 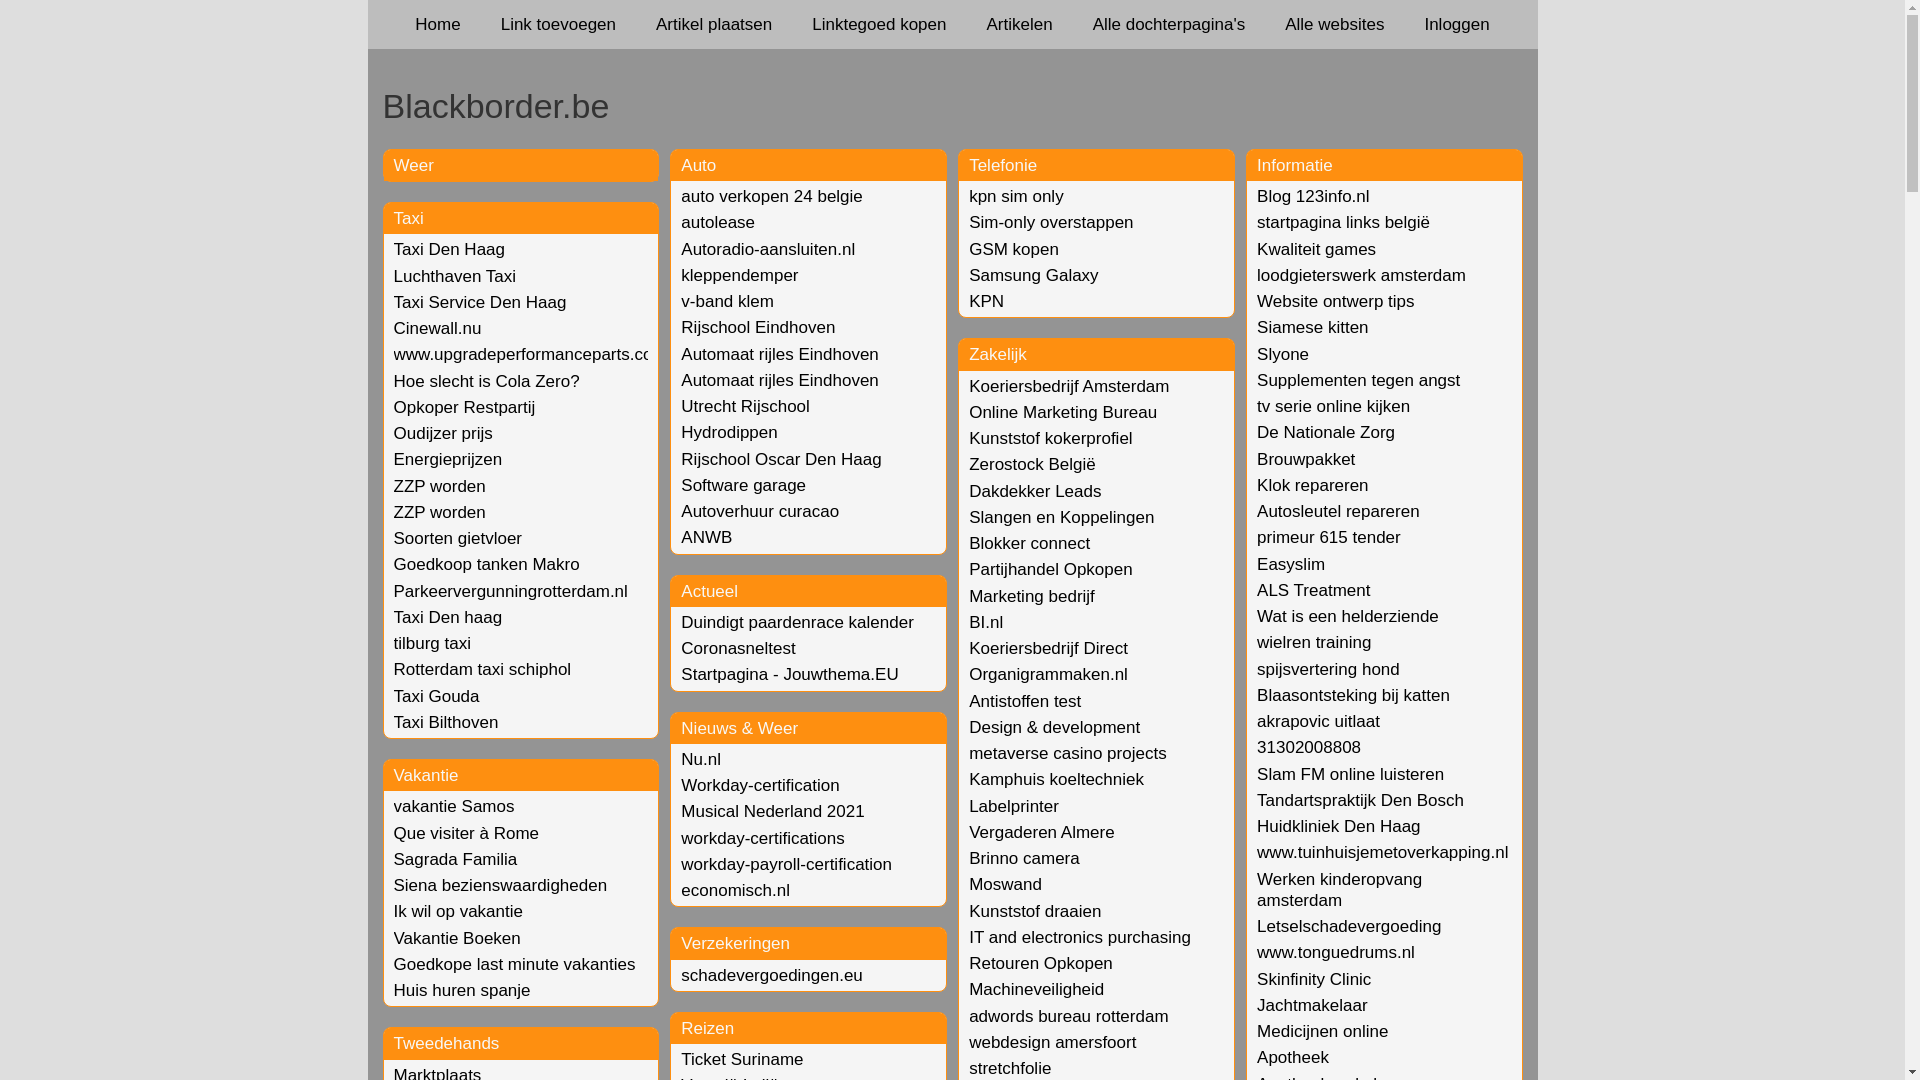 I want to click on Sagrada Familia, so click(x=456, y=860).